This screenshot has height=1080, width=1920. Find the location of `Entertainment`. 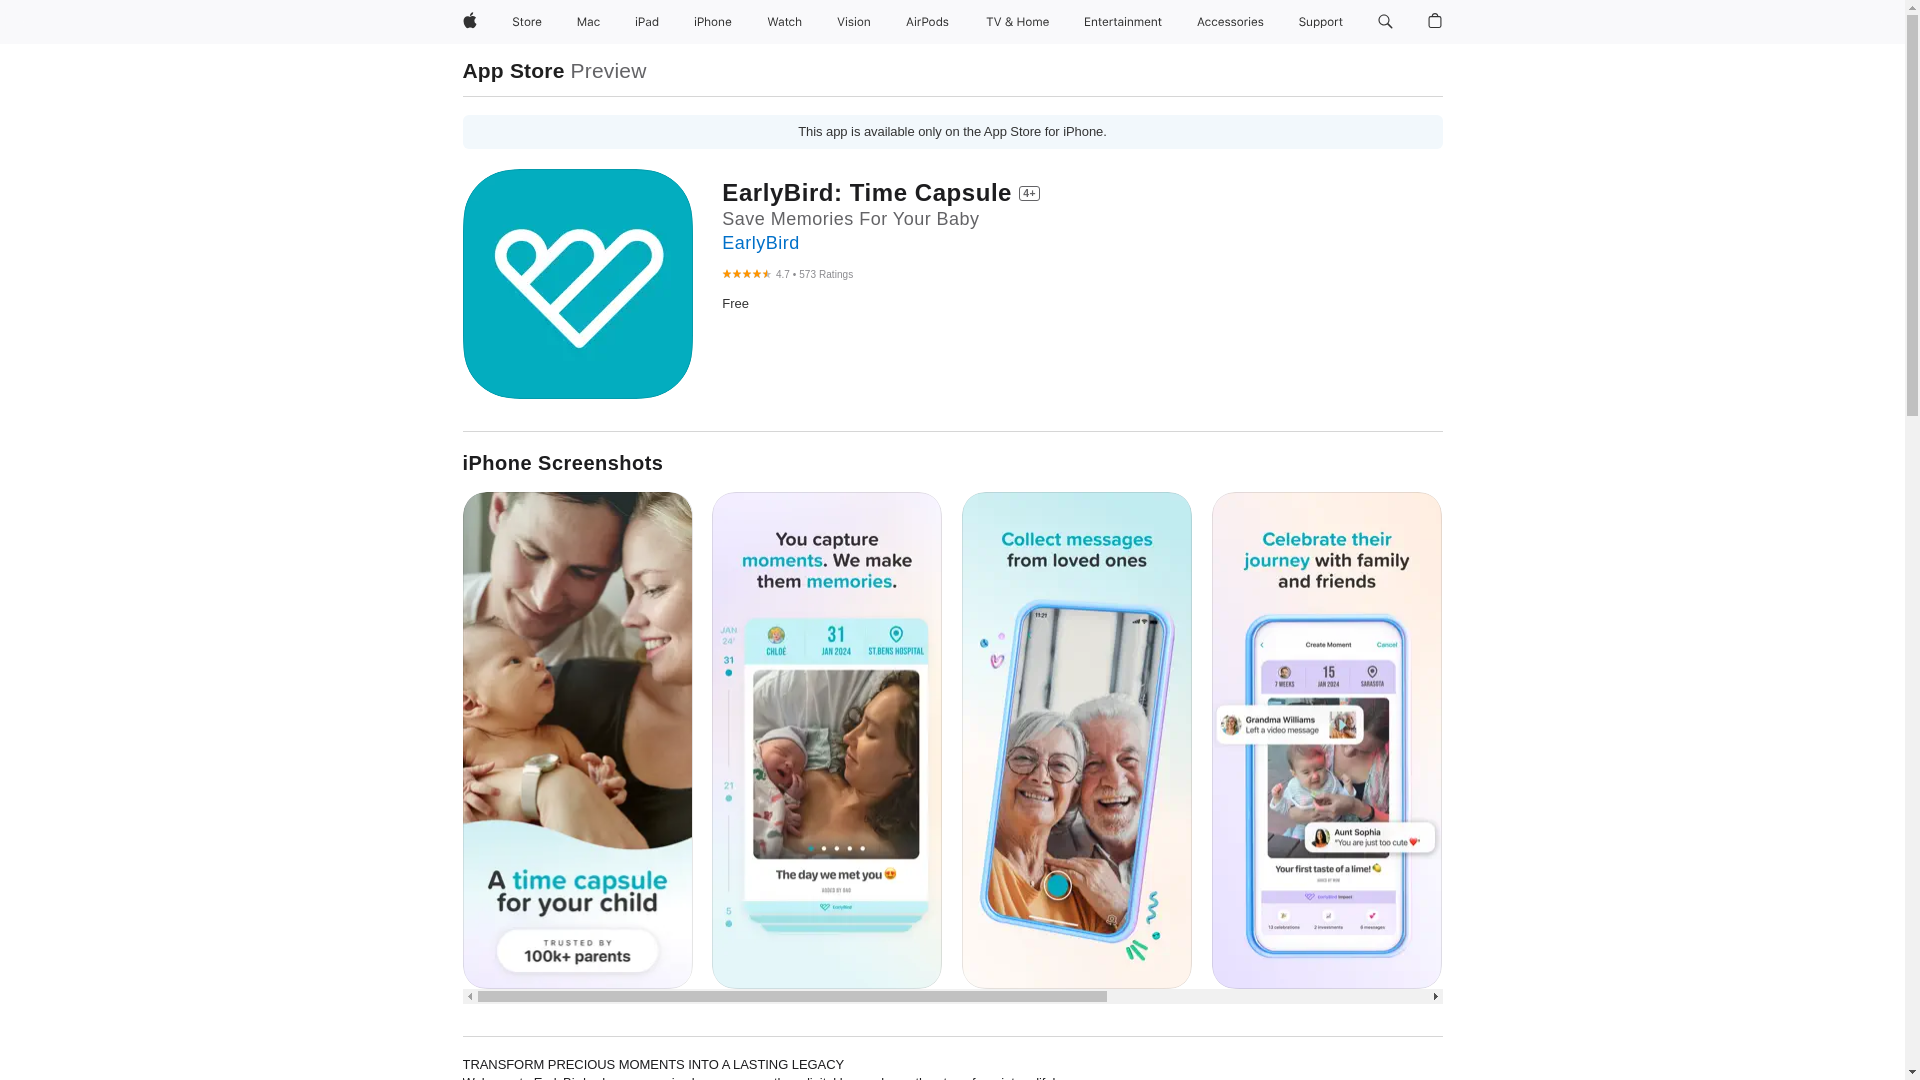

Entertainment is located at coordinates (1123, 22).